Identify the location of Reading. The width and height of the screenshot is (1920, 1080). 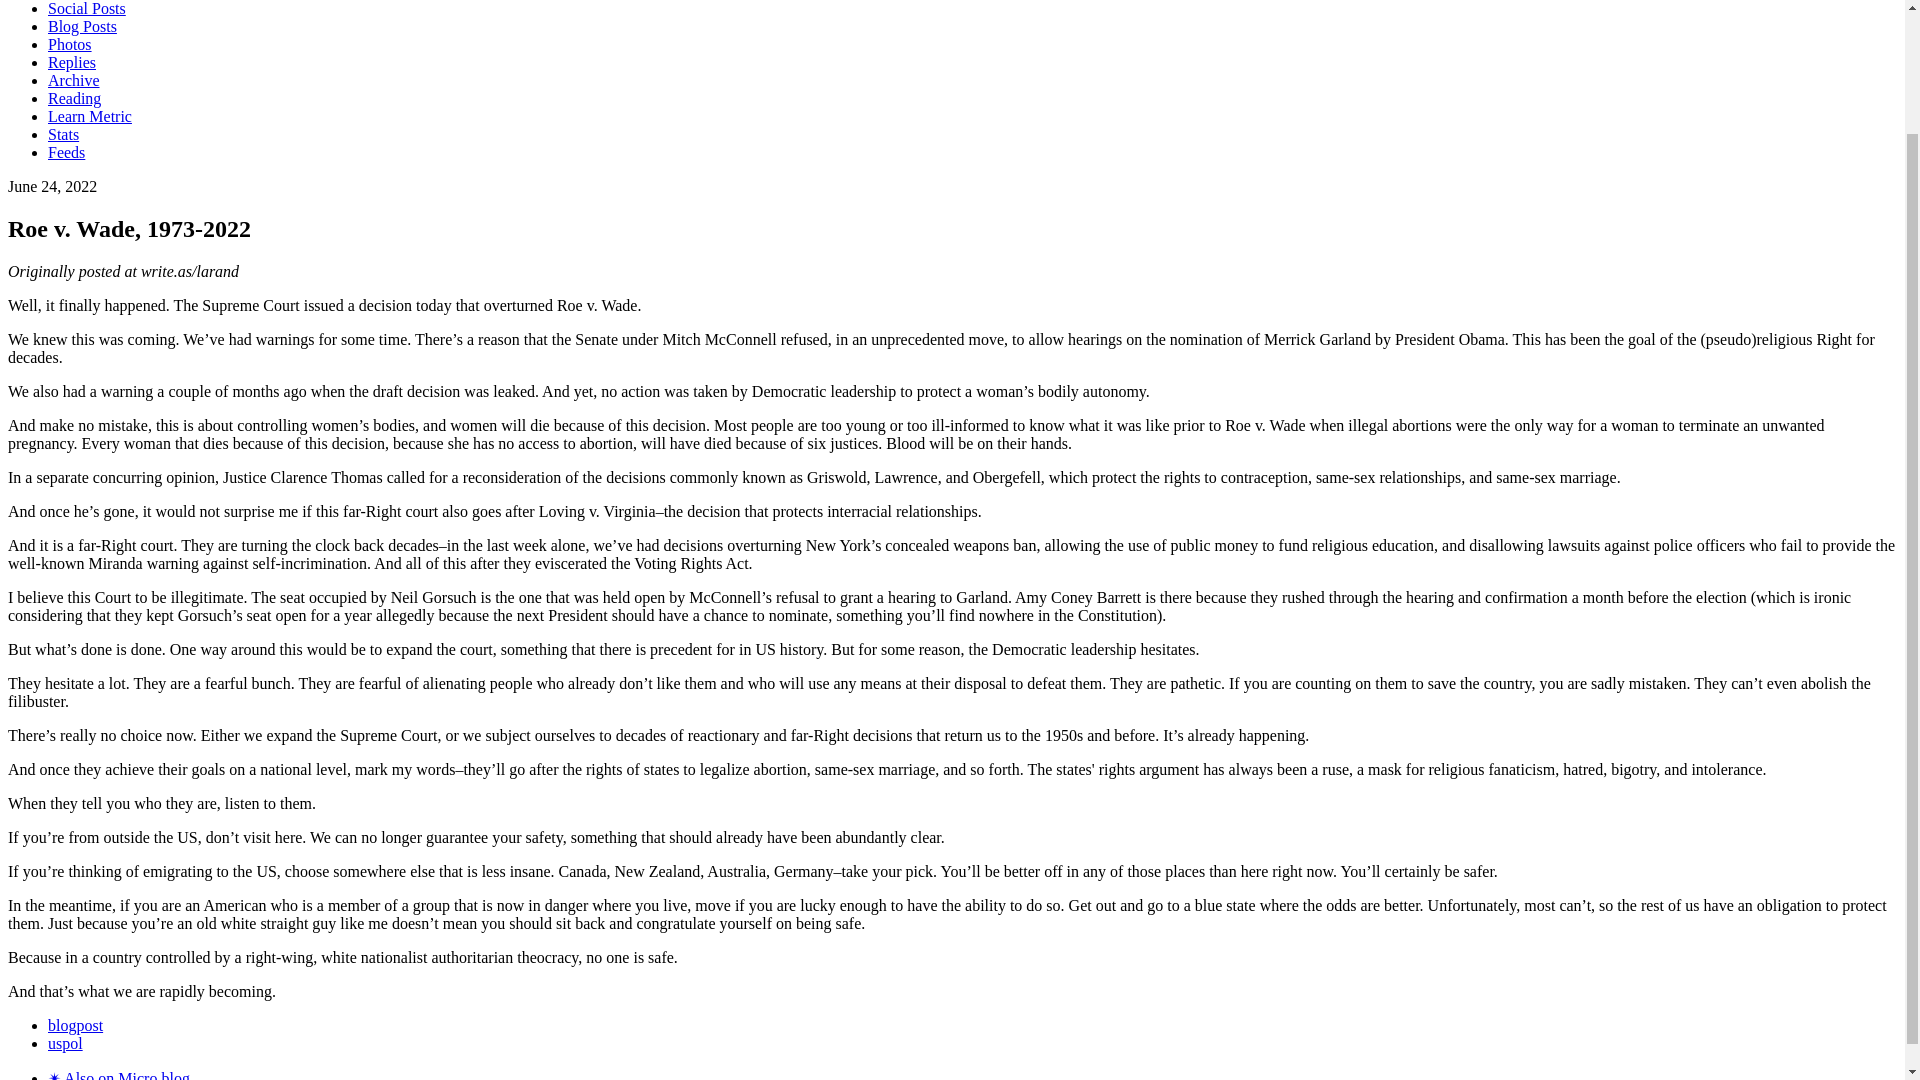
(74, 98).